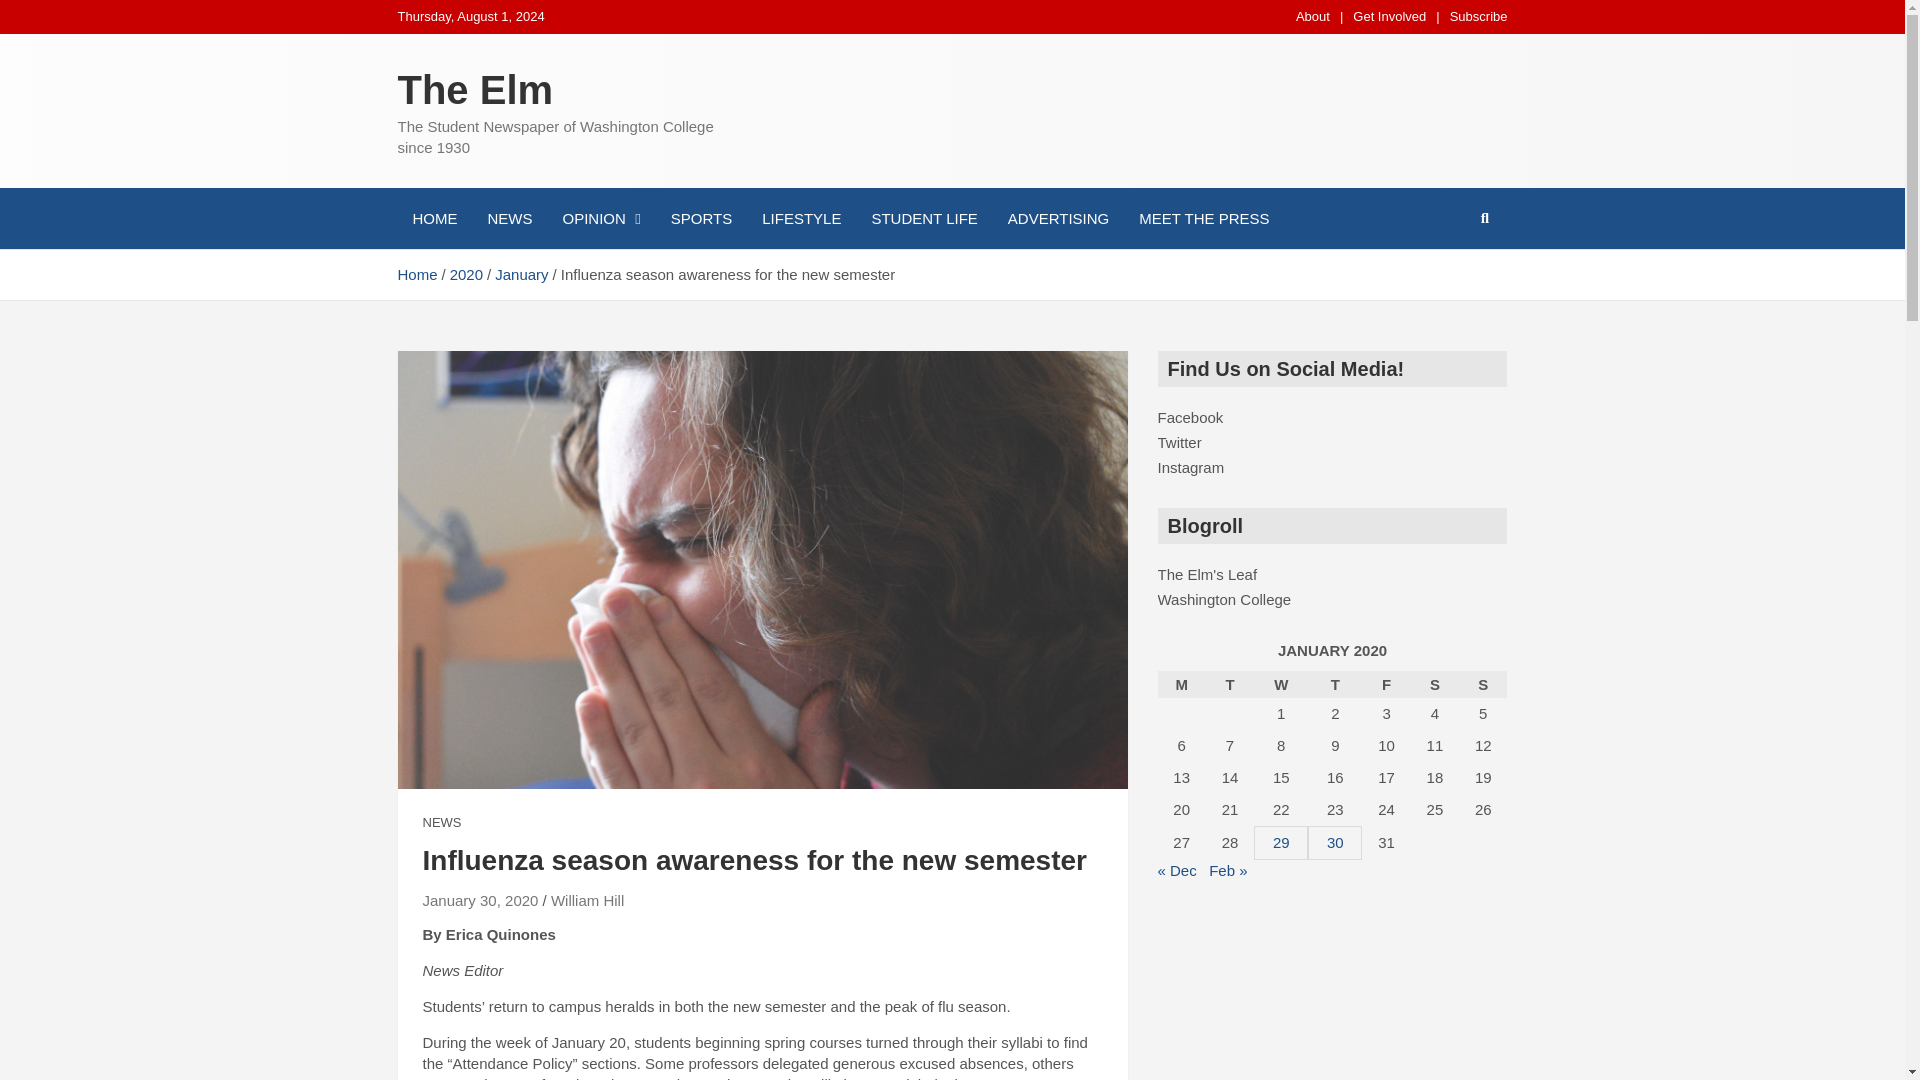 Image resolution: width=1920 pixels, height=1080 pixels. I want to click on Home, so click(417, 274).